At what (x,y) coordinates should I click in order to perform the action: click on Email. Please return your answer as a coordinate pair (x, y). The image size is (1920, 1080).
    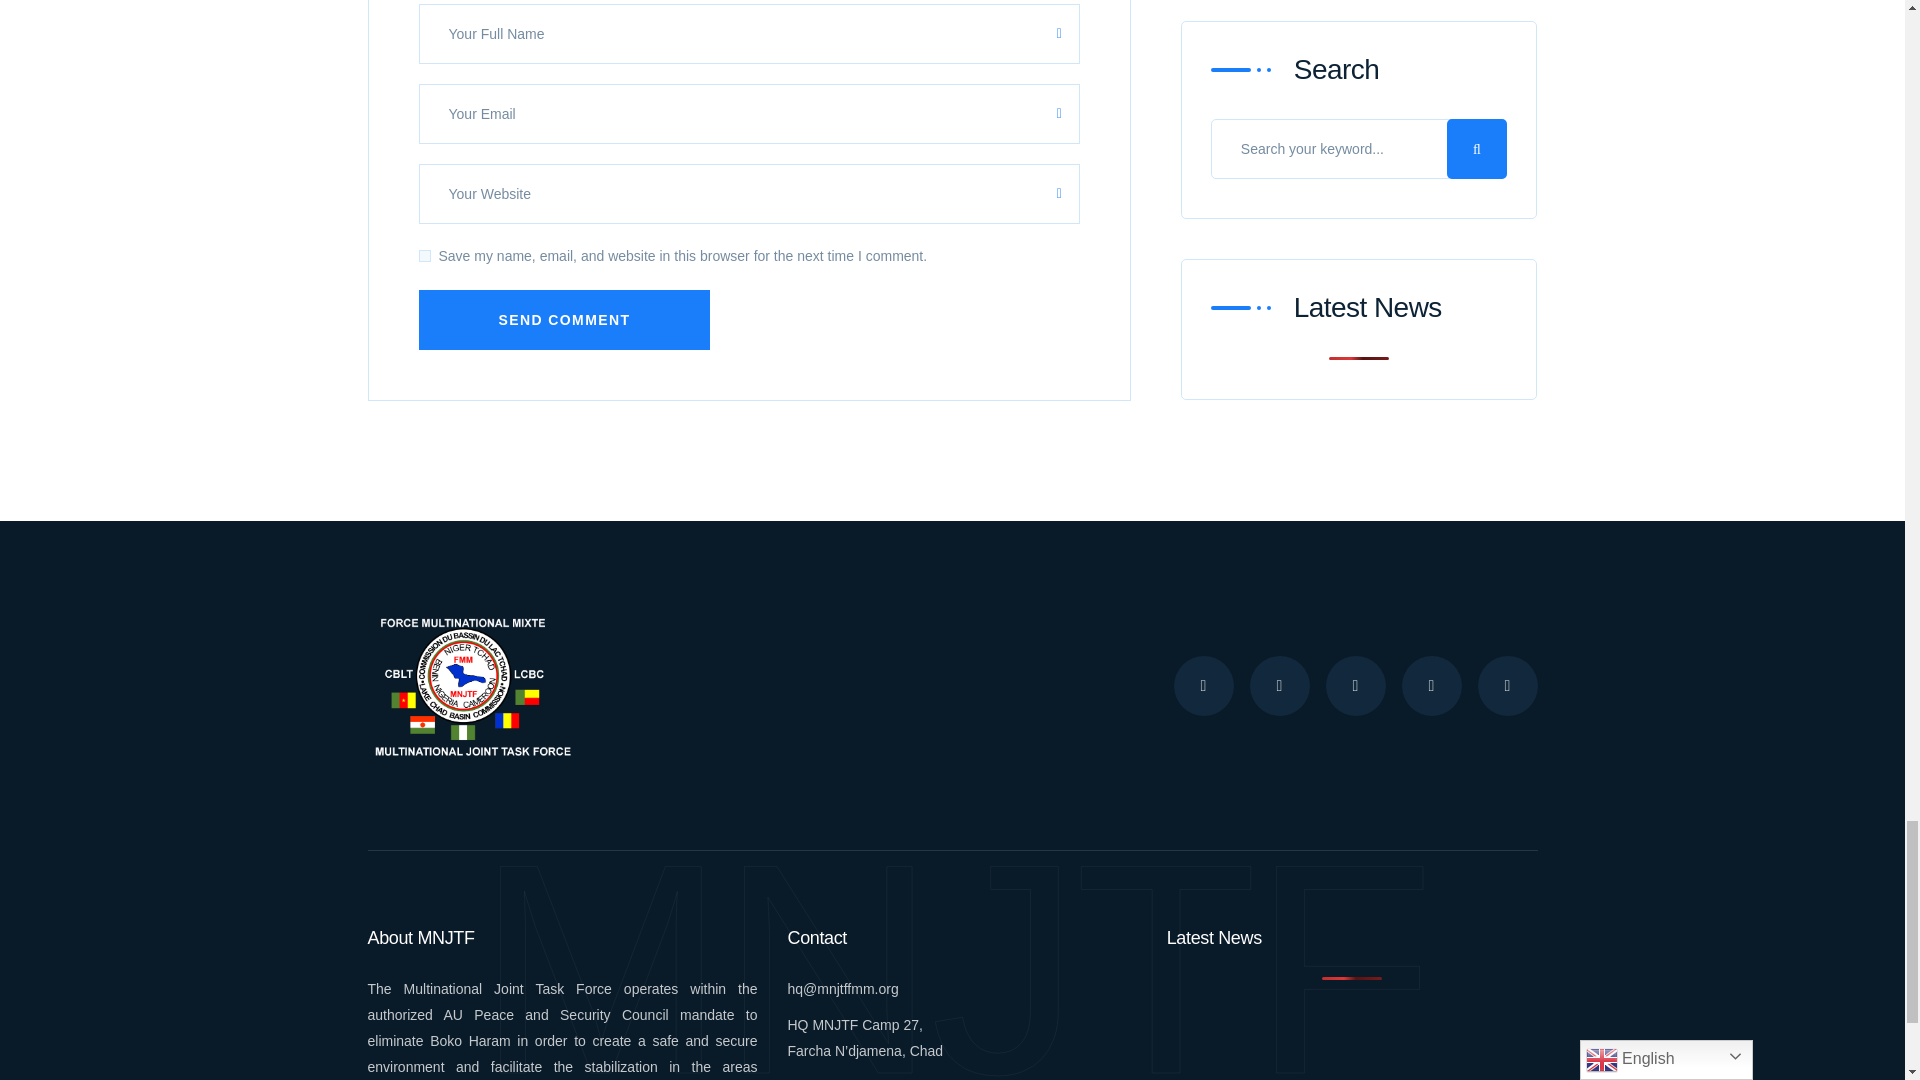
    Looking at the image, I should click on (842, 988).